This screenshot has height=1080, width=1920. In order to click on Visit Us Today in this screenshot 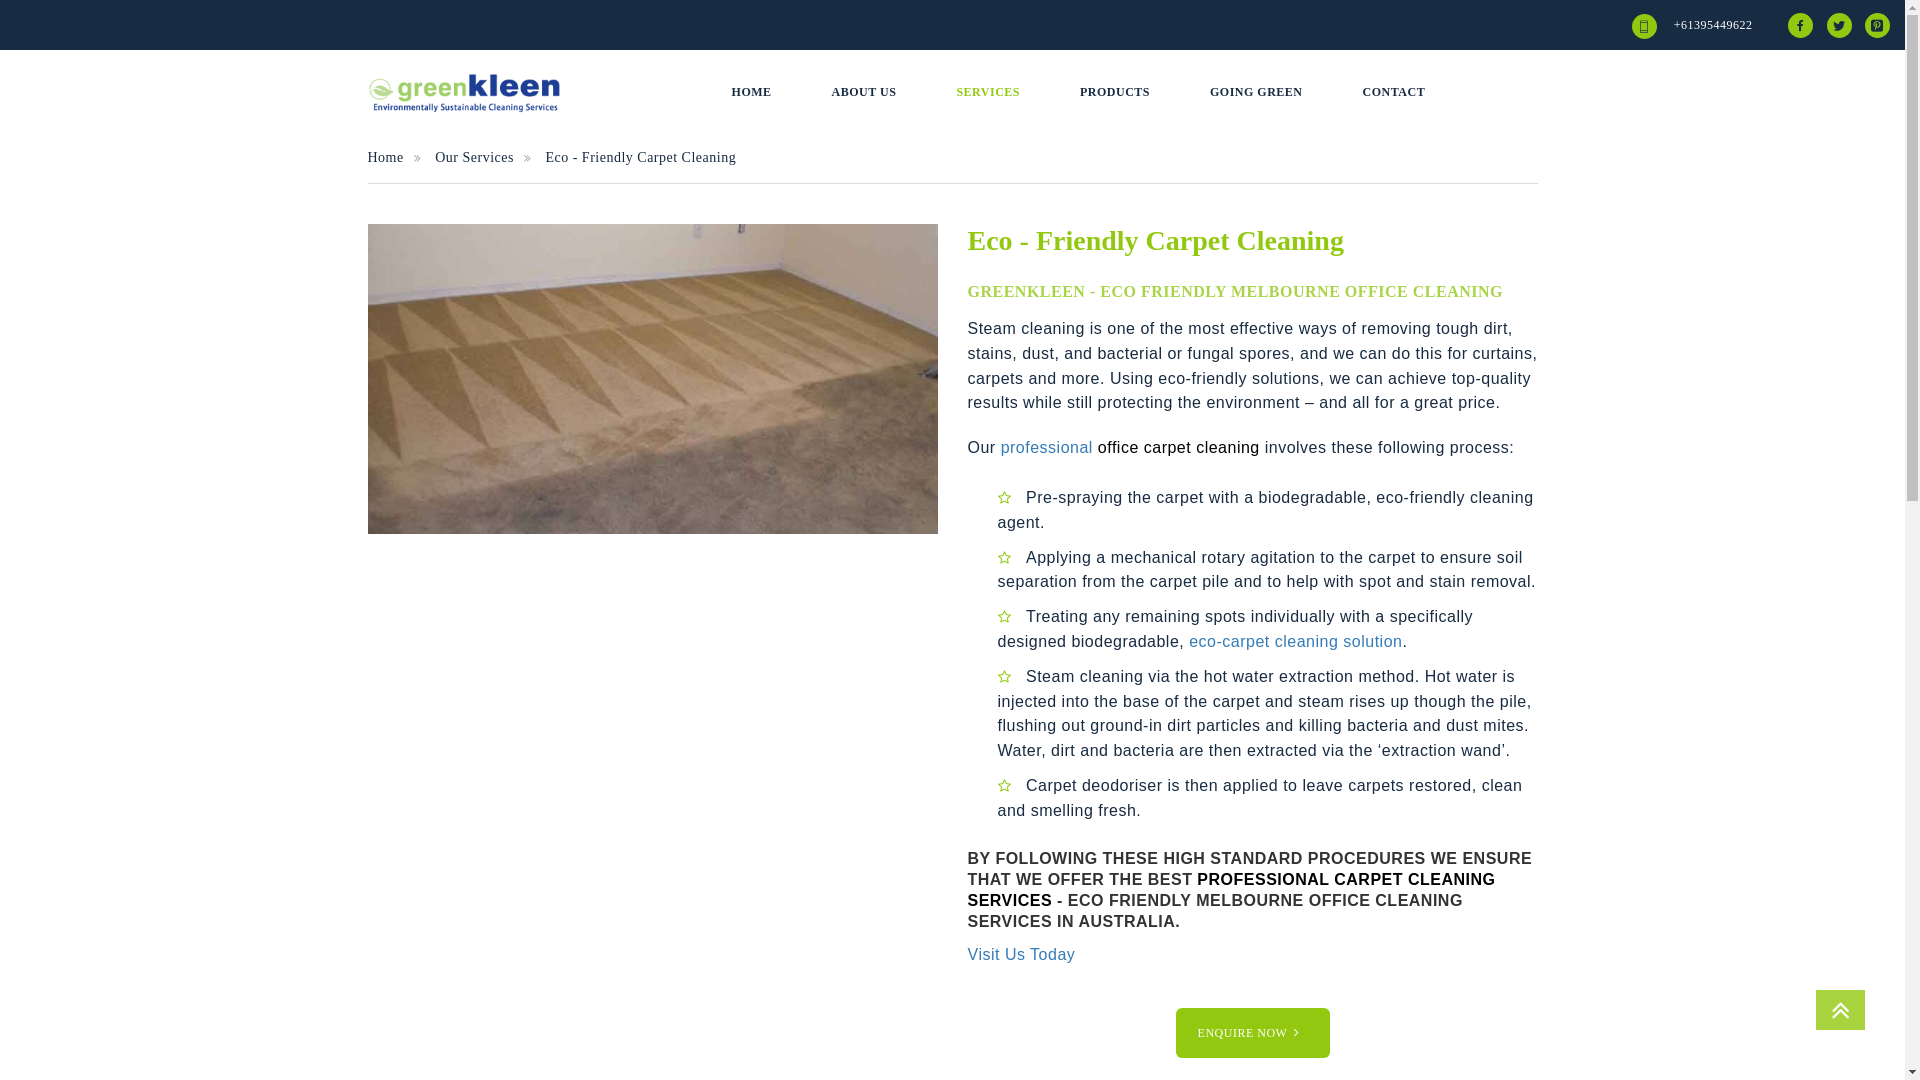, I will do `click(1022, 954)`.